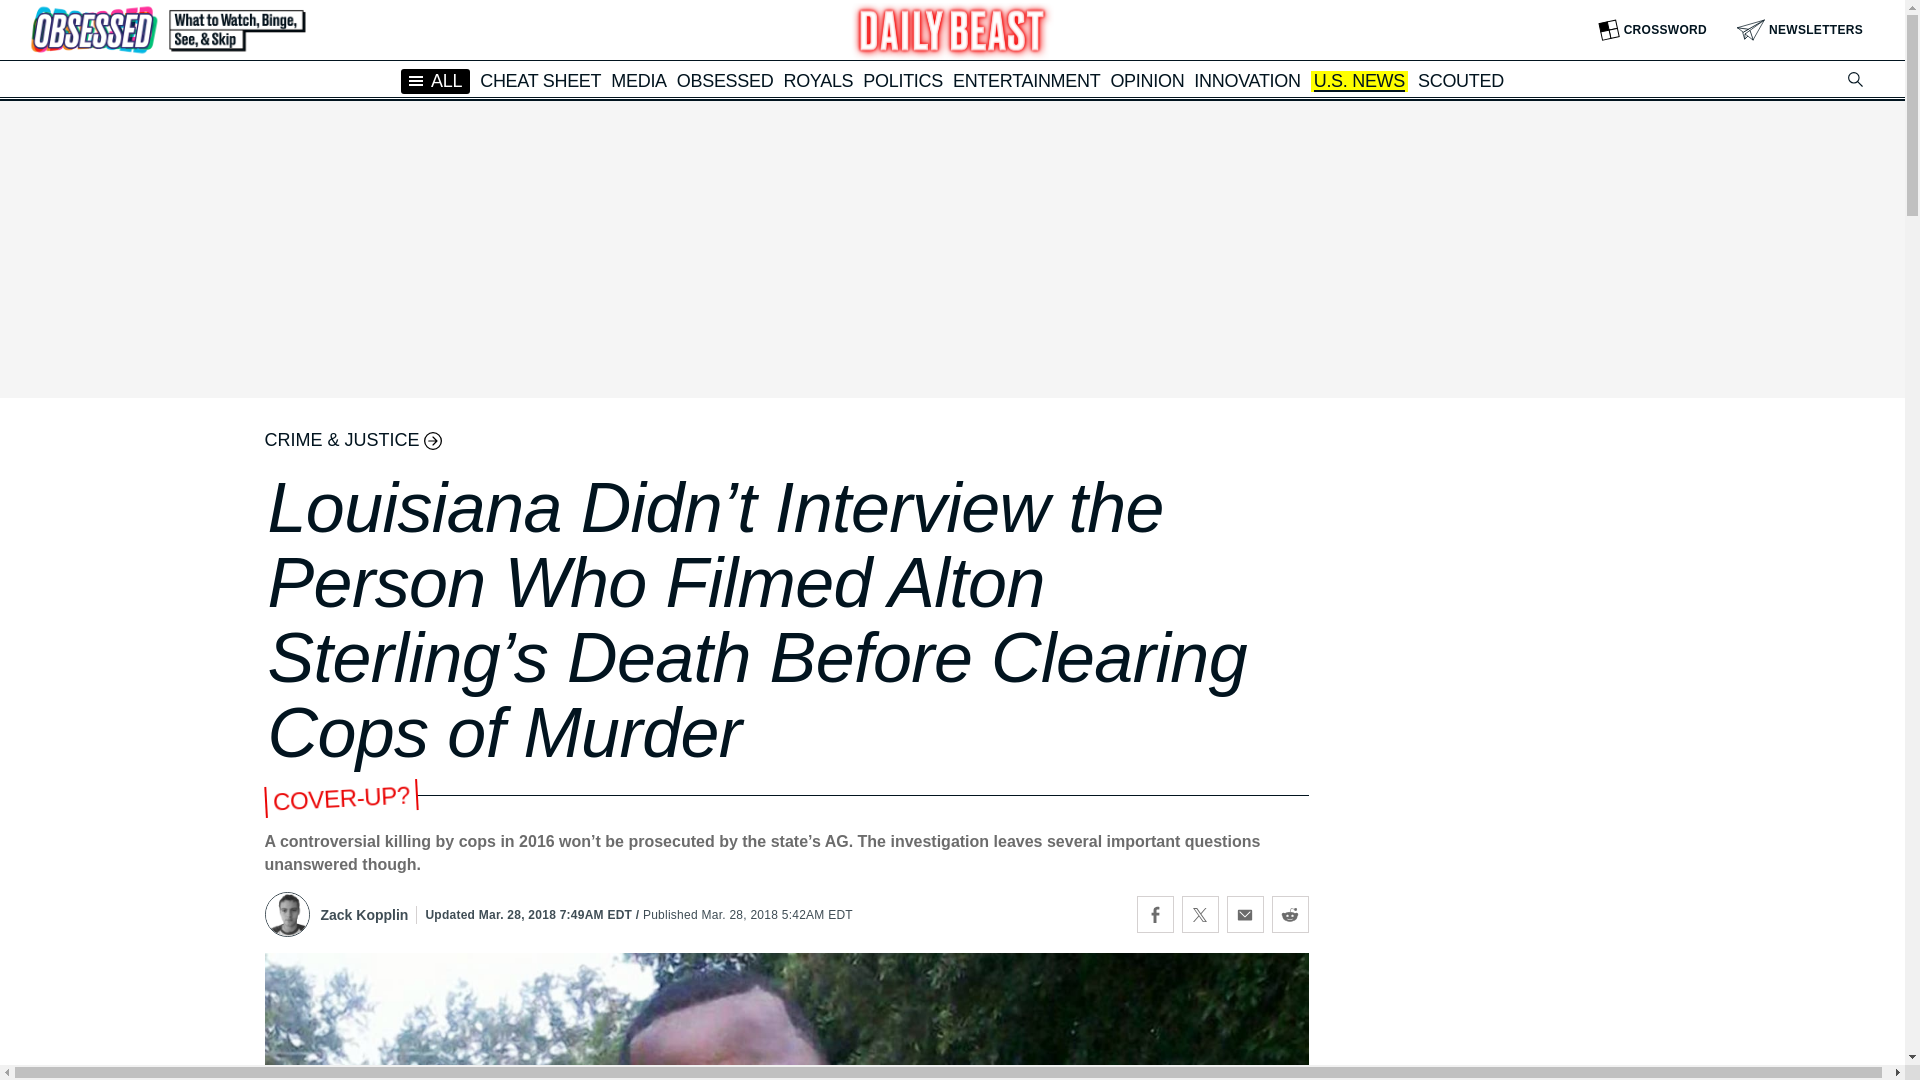 This screenshot has height=1080, width=1920. What do you see at coordinates (902, 80) in the screenshot?
I see `POLITICS` at bounding box center [902, 80].